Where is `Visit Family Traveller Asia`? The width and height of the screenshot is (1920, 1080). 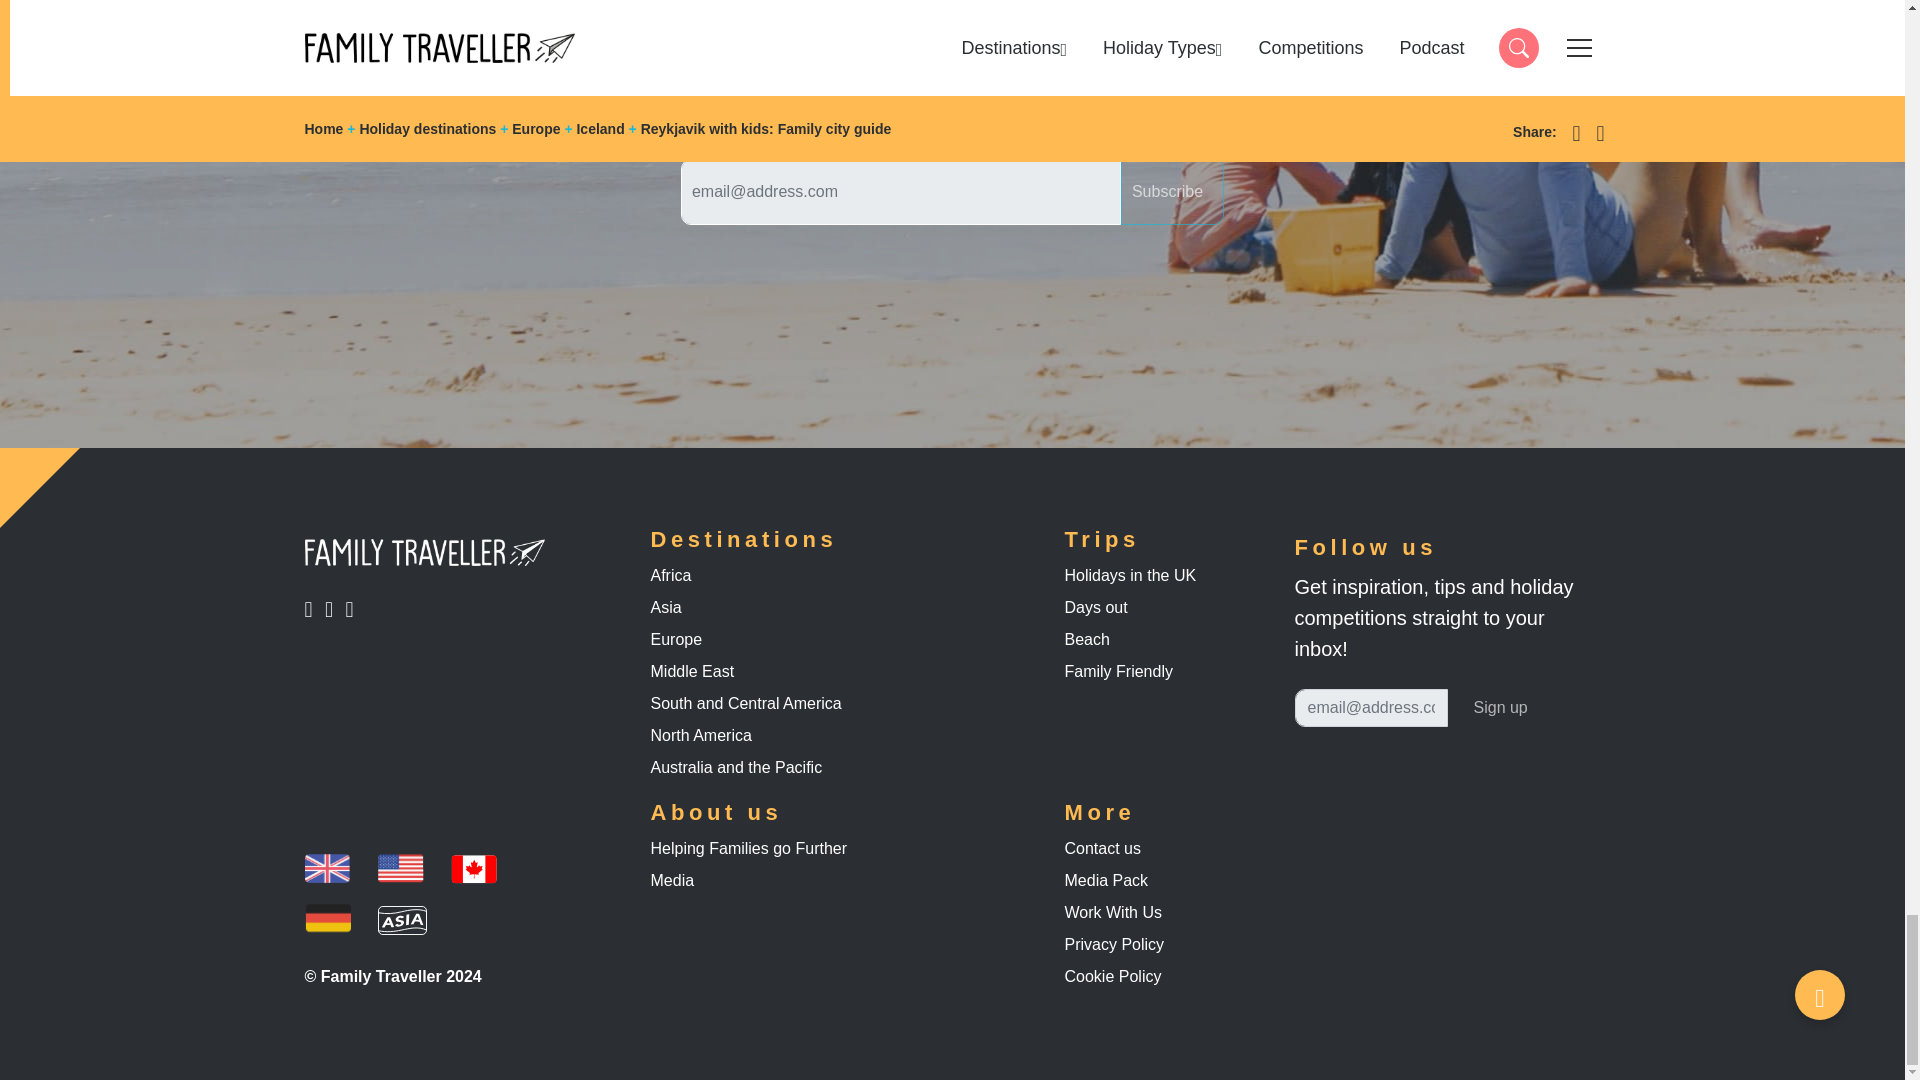
Visit Family Traveller Asia is located at coordinates (314, 608).